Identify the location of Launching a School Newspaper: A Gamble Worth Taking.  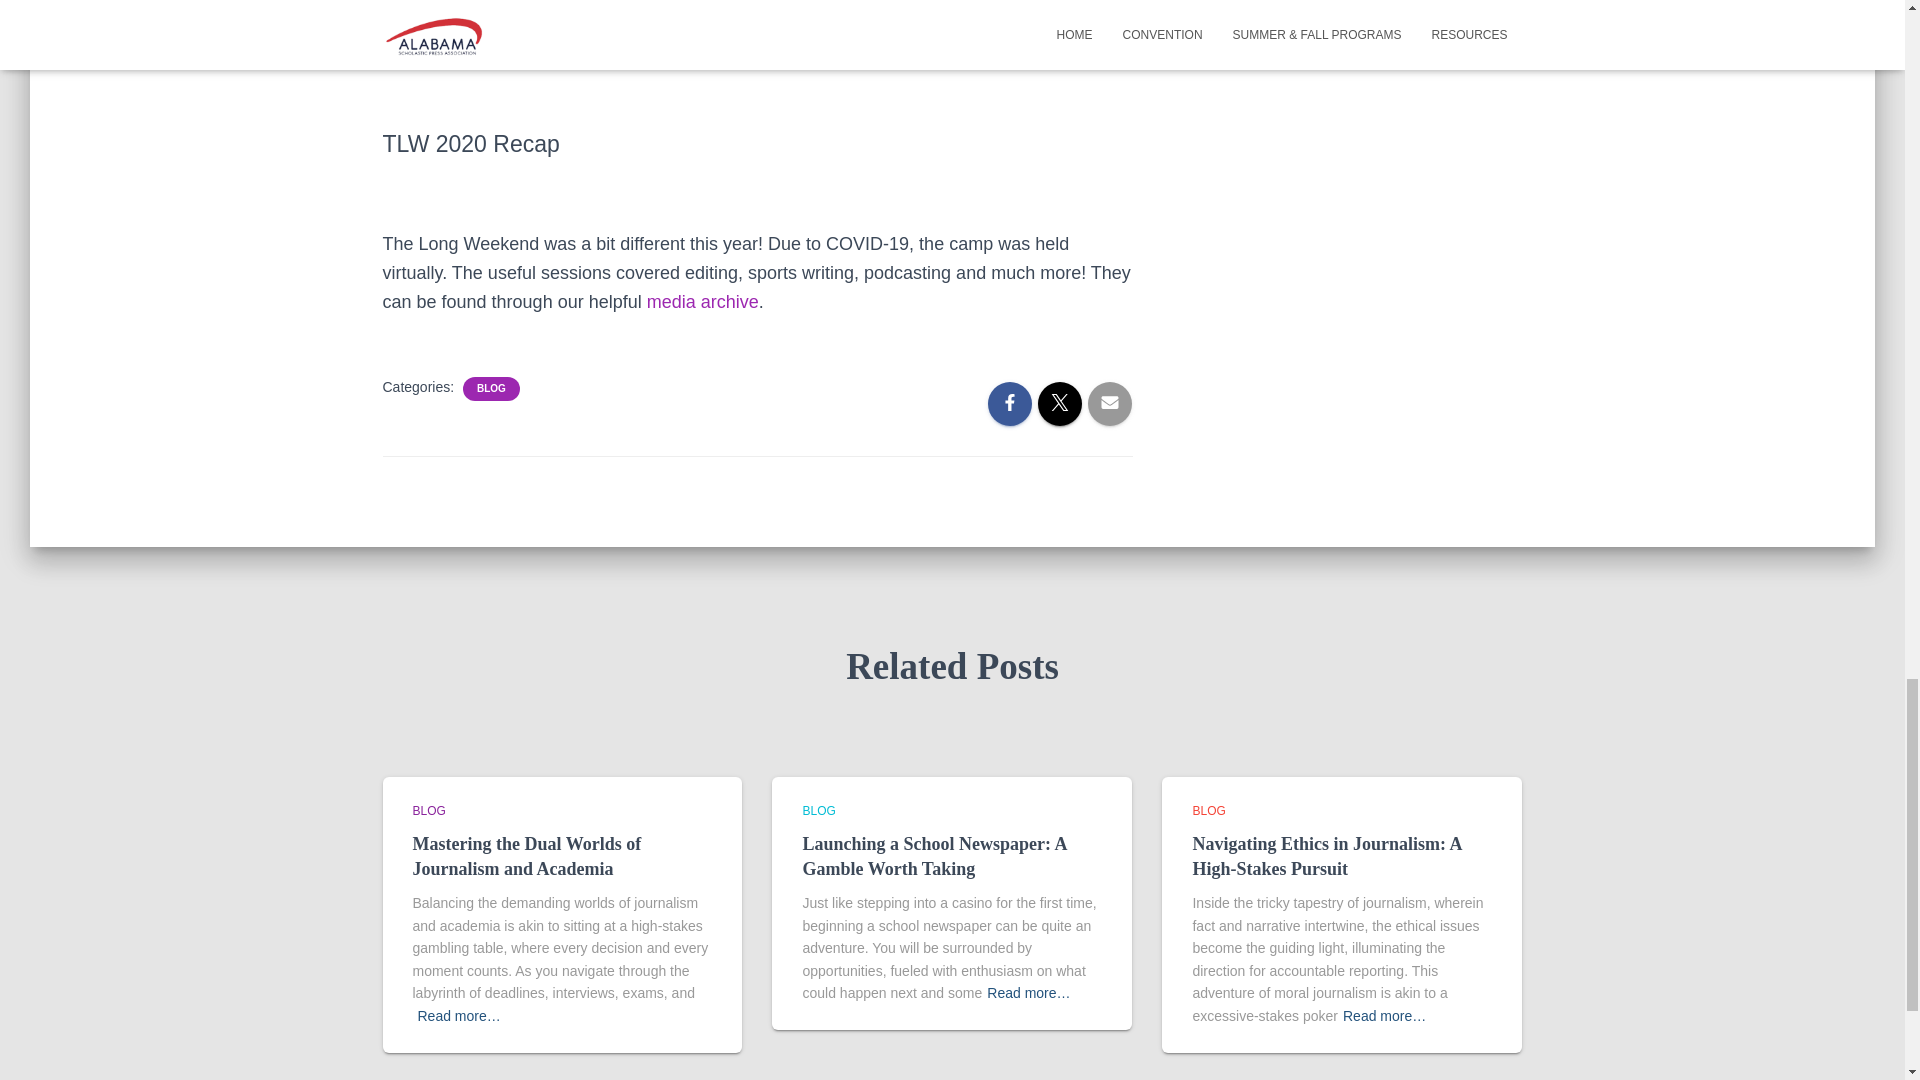
(934, 856).